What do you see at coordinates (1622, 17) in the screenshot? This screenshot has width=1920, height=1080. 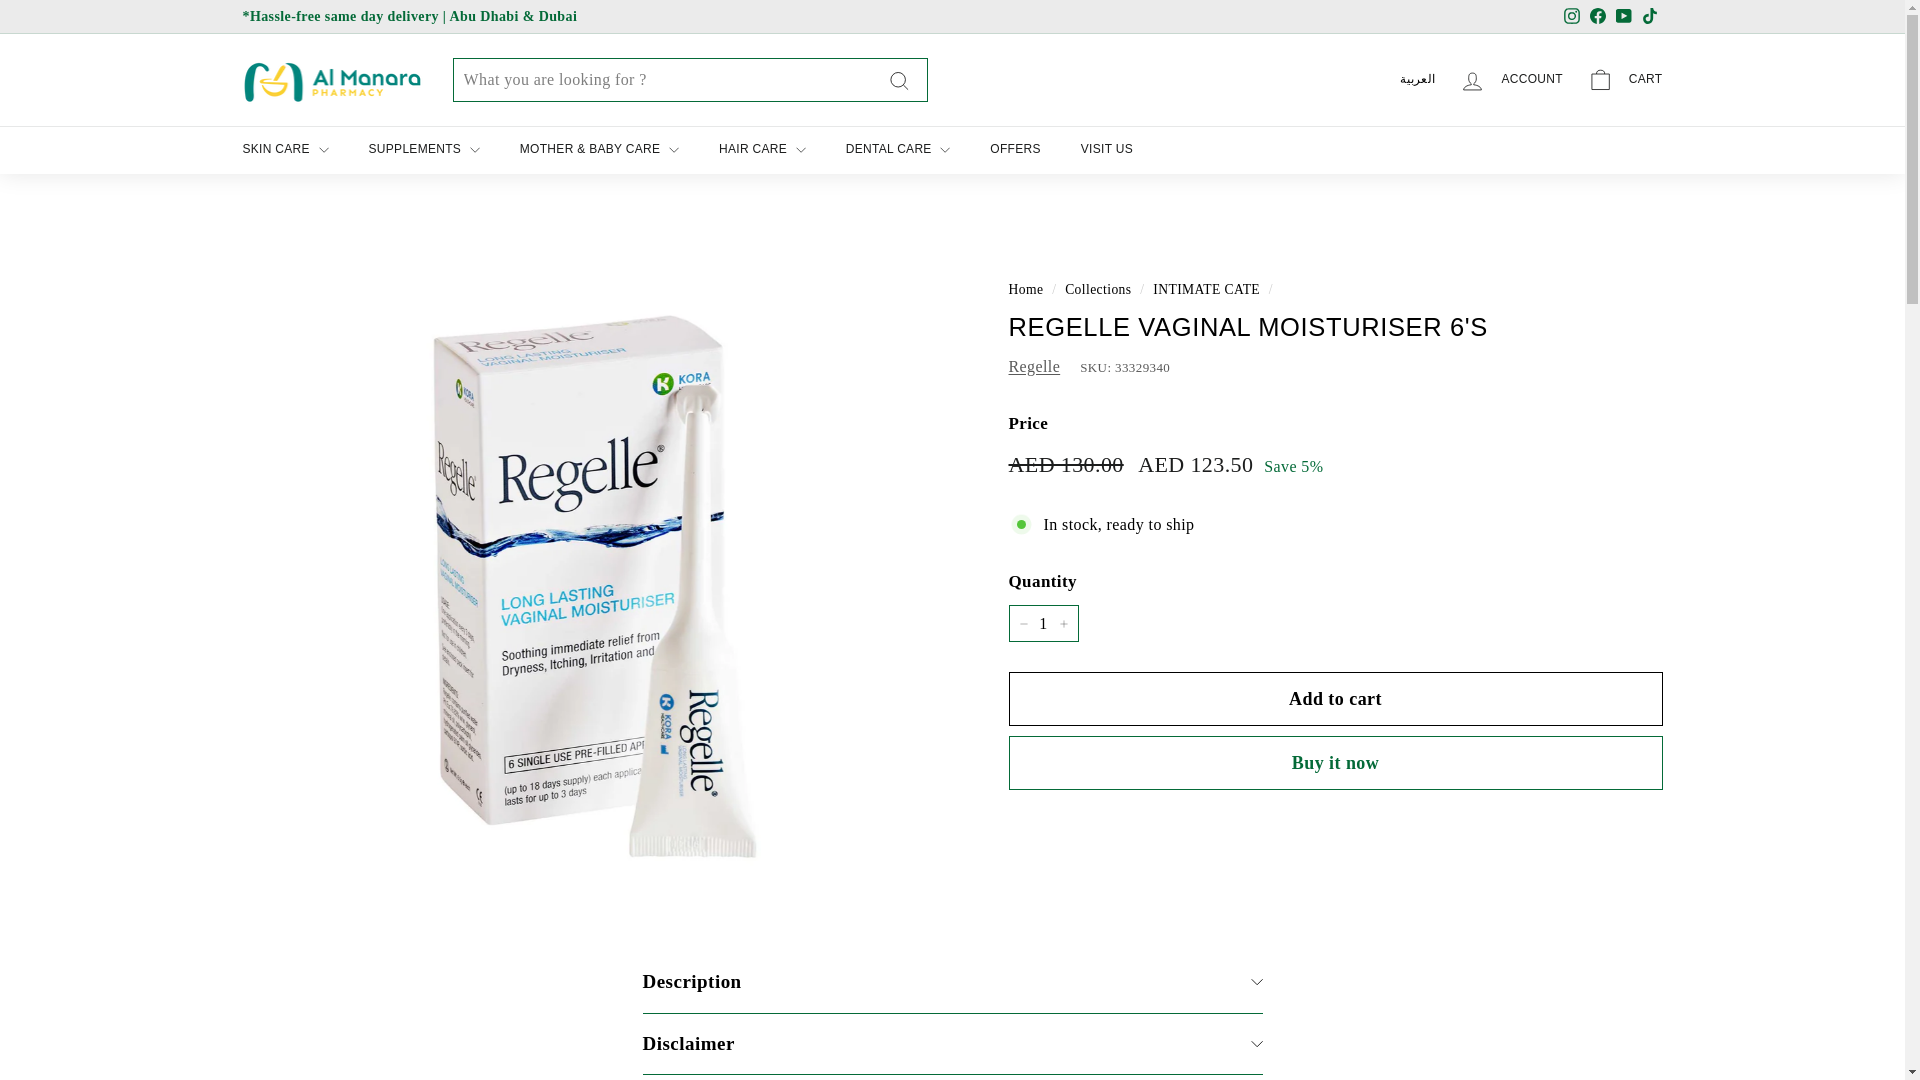 I see `Al Manara Pharmacy on YouTube` at bounding box center [1622, 17].